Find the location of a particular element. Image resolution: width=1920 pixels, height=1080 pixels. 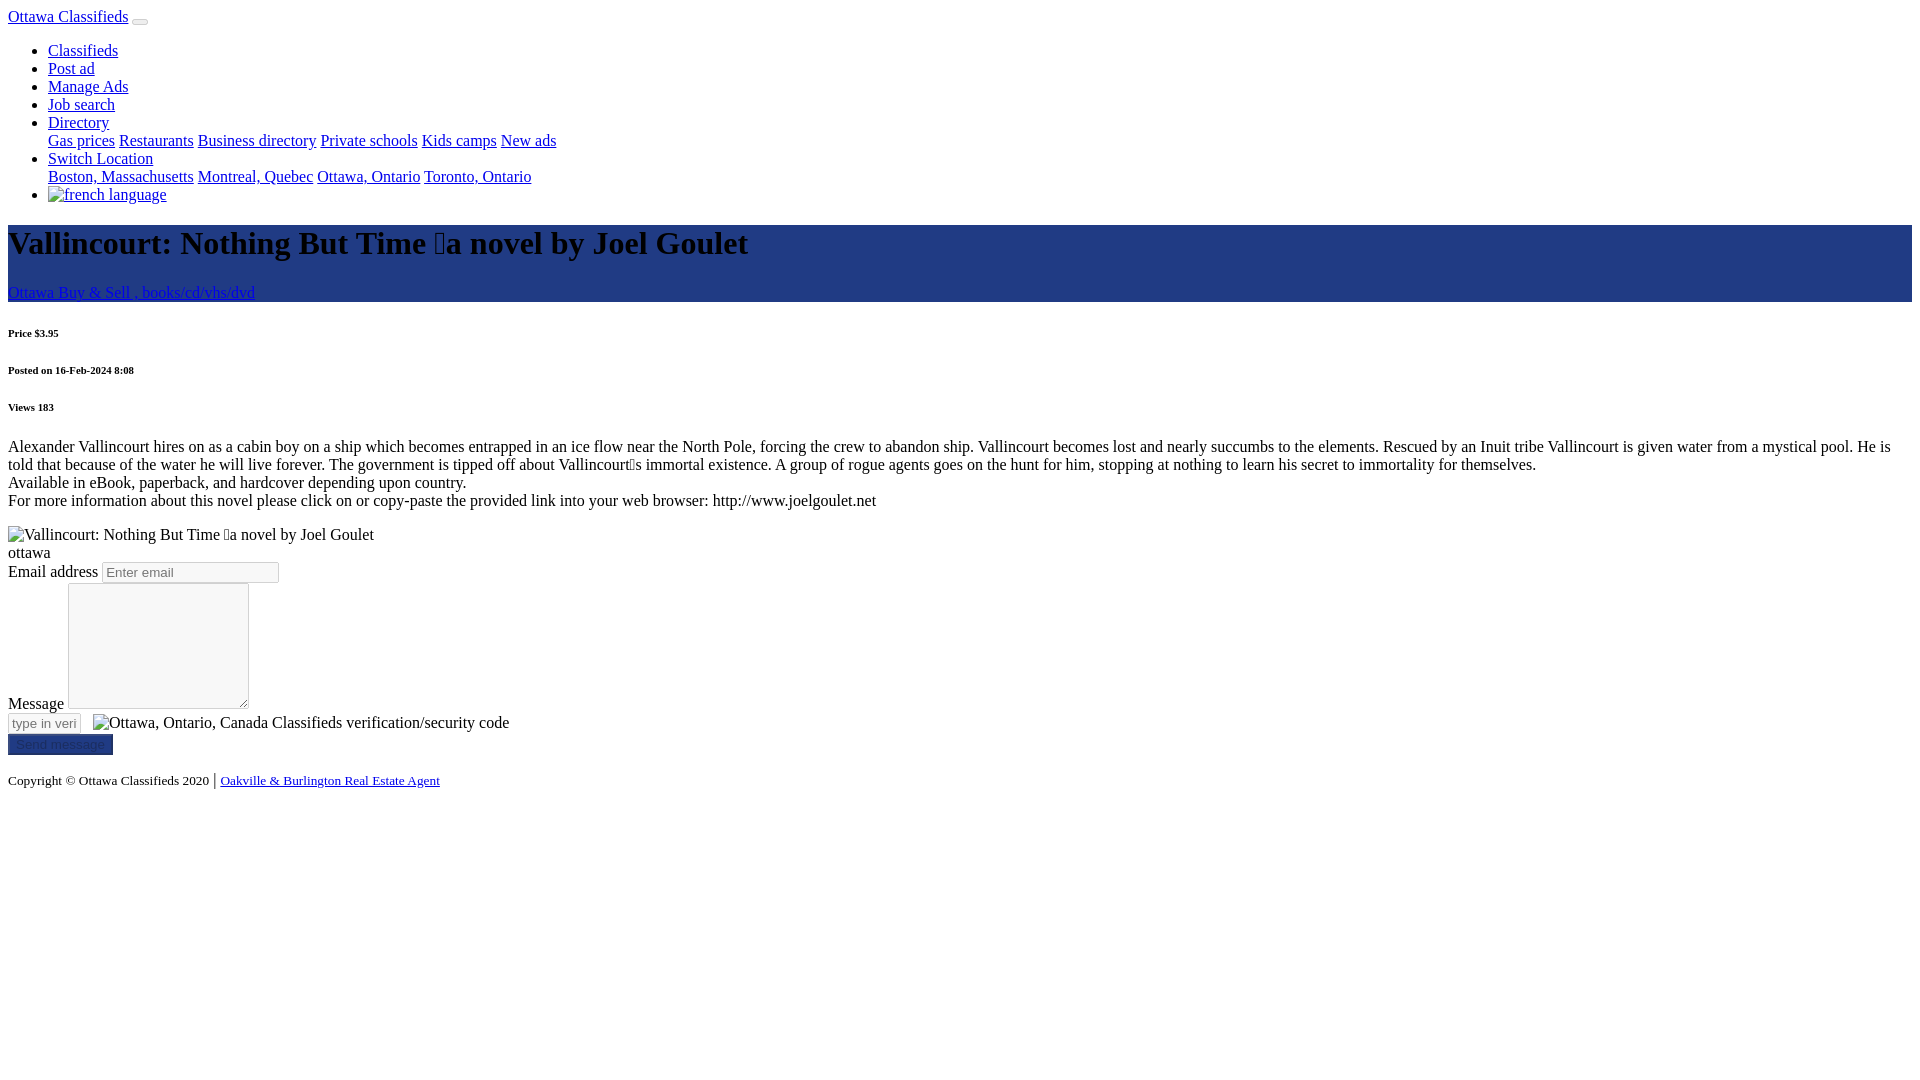

Switch Location is located at coordinates (100, 158).